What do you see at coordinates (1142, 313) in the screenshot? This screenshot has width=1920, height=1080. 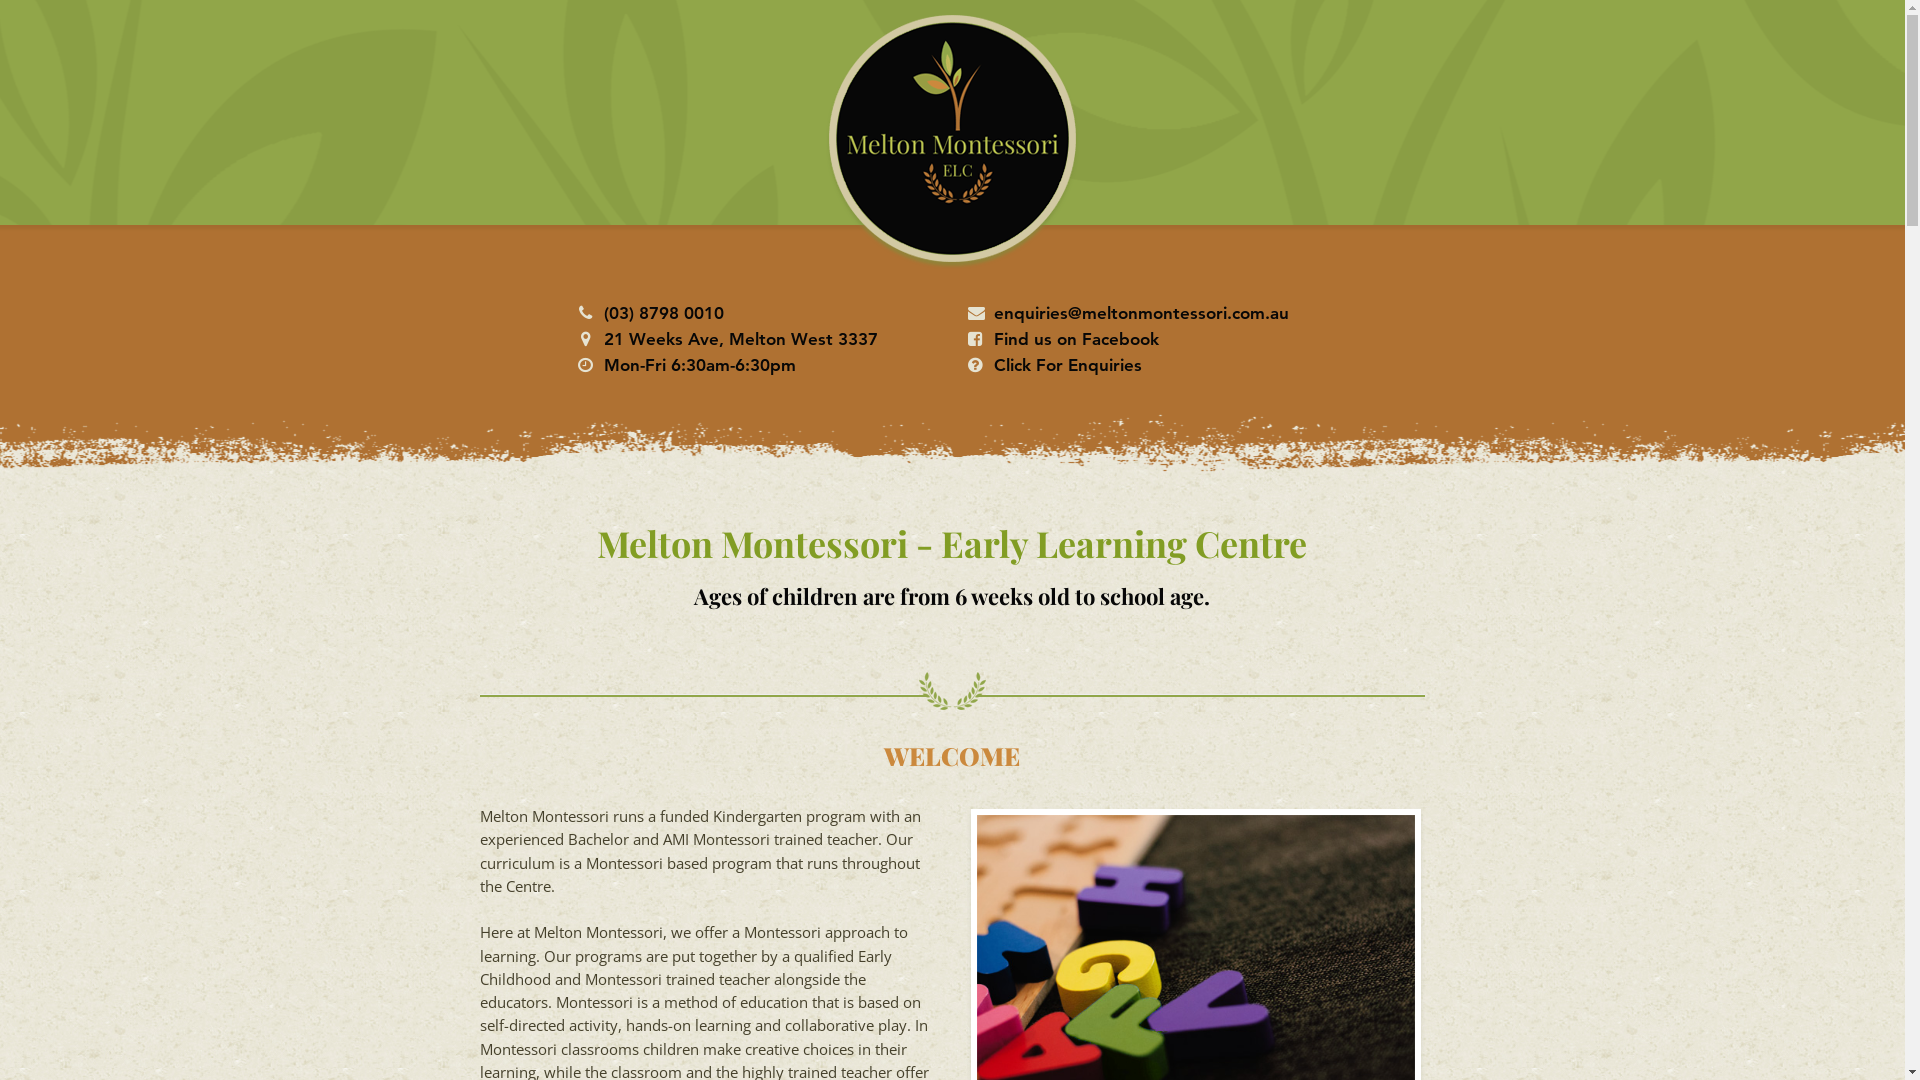 I see `enquiries@meltonmontessori.com.au` at bounding box center [1142, 313].